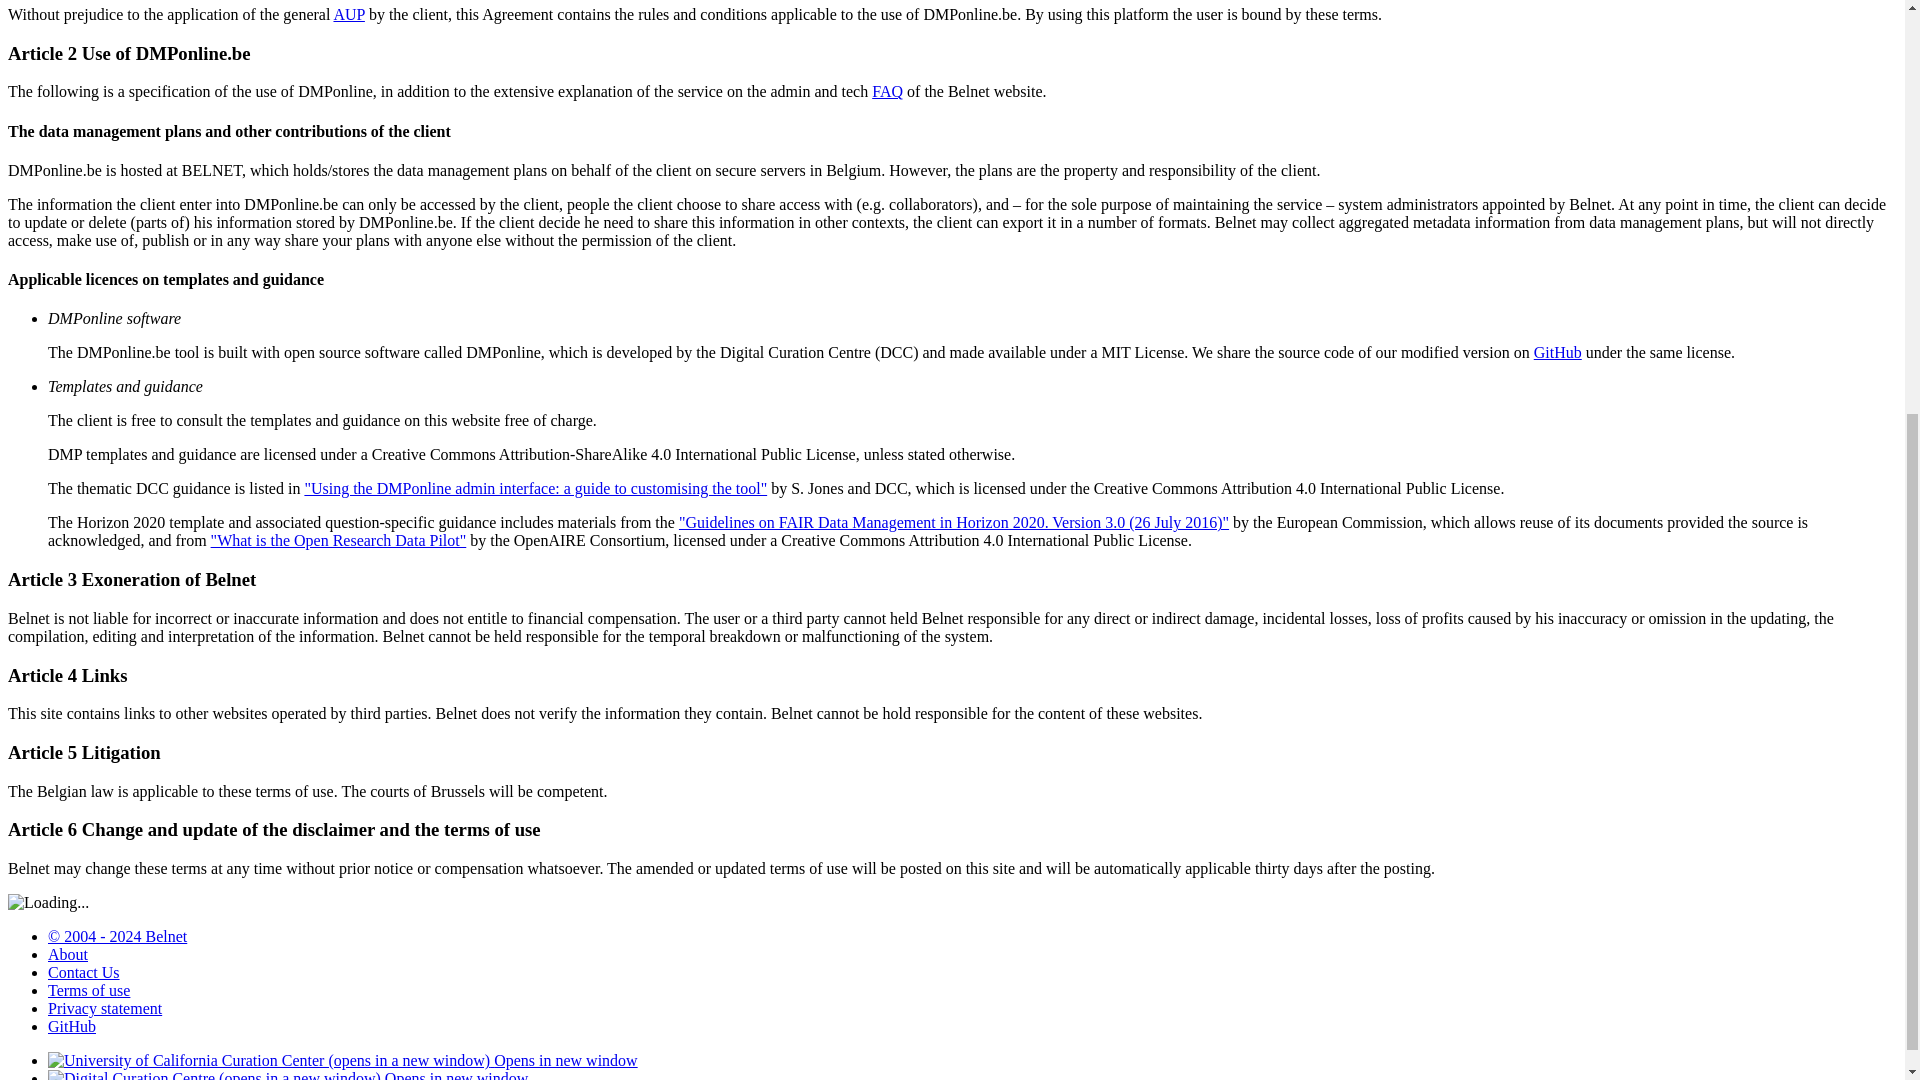 The width and height of the screenshot is (1920, 1080). Describe the element at coordinates (342, 1060) in the screenshot. I see `University of California Curation Center` at that location.